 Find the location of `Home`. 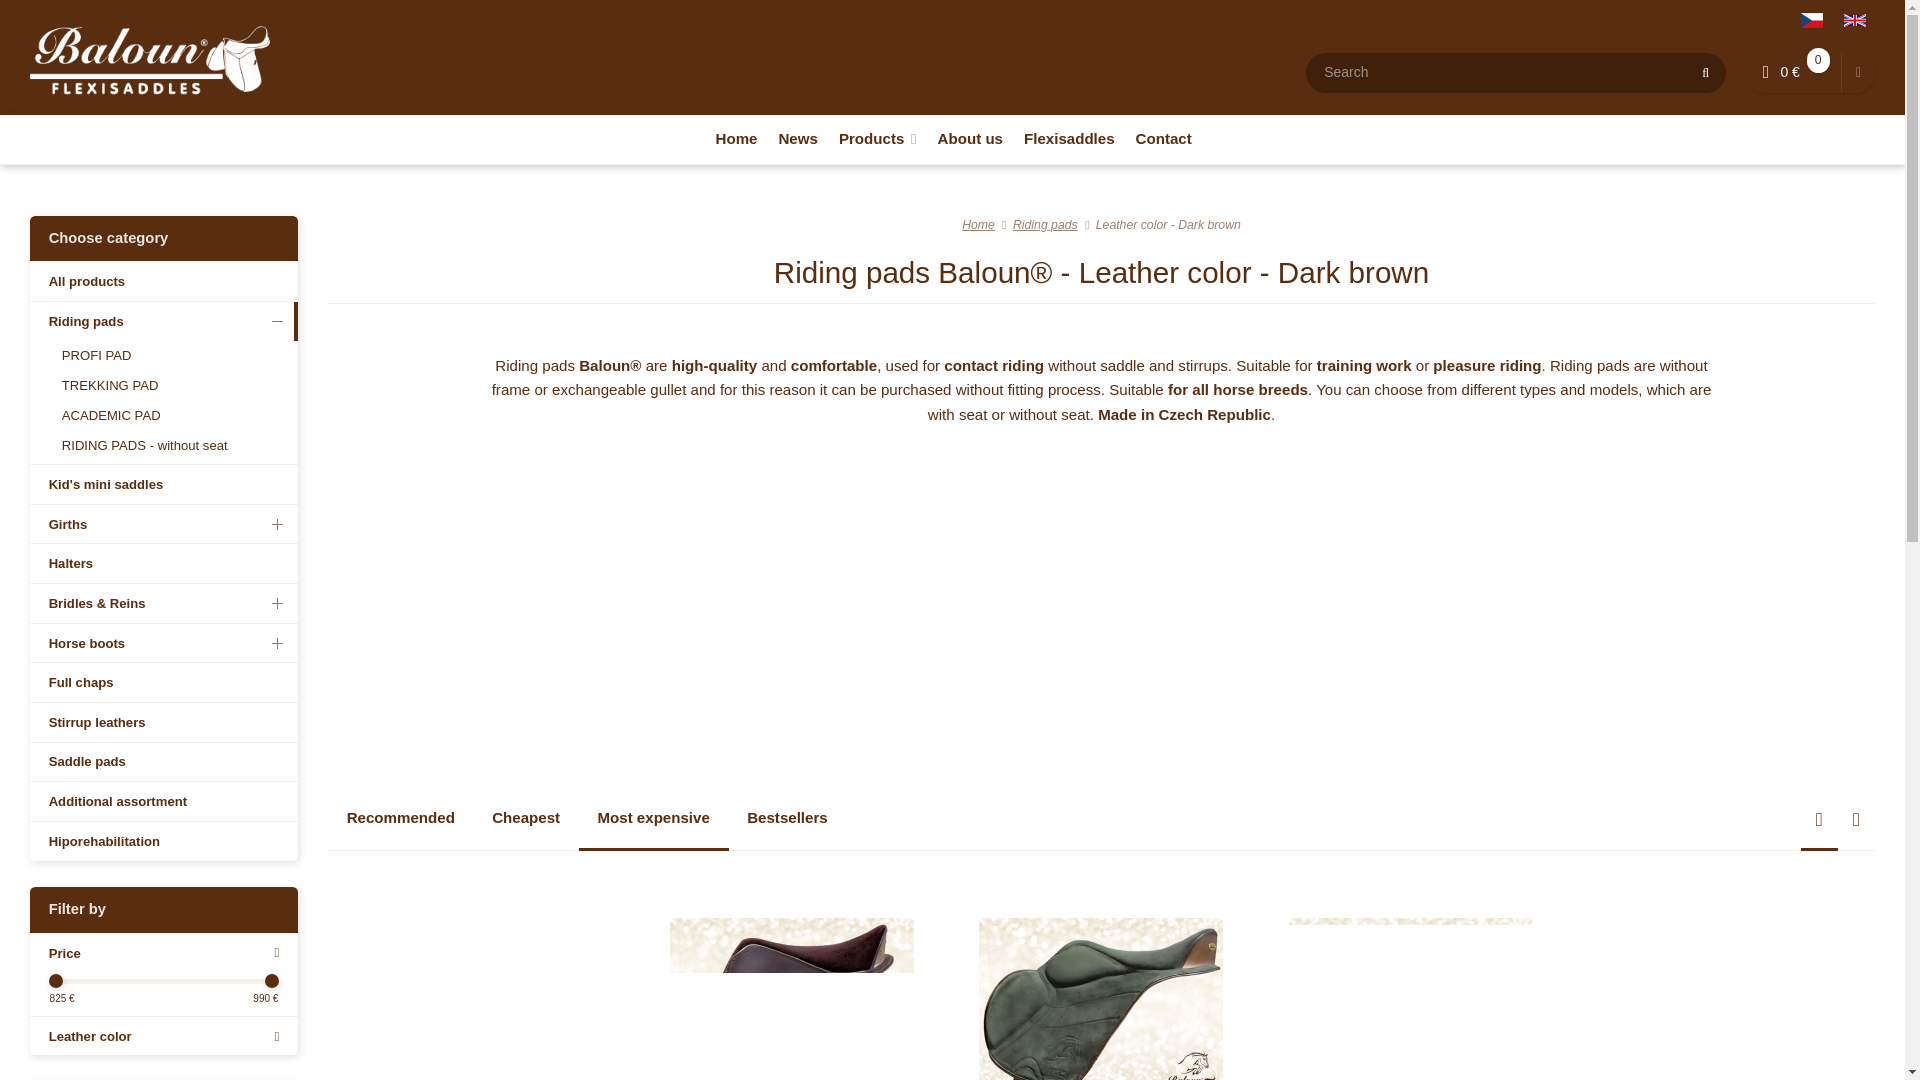

Home is located at coordinates (150, 58).